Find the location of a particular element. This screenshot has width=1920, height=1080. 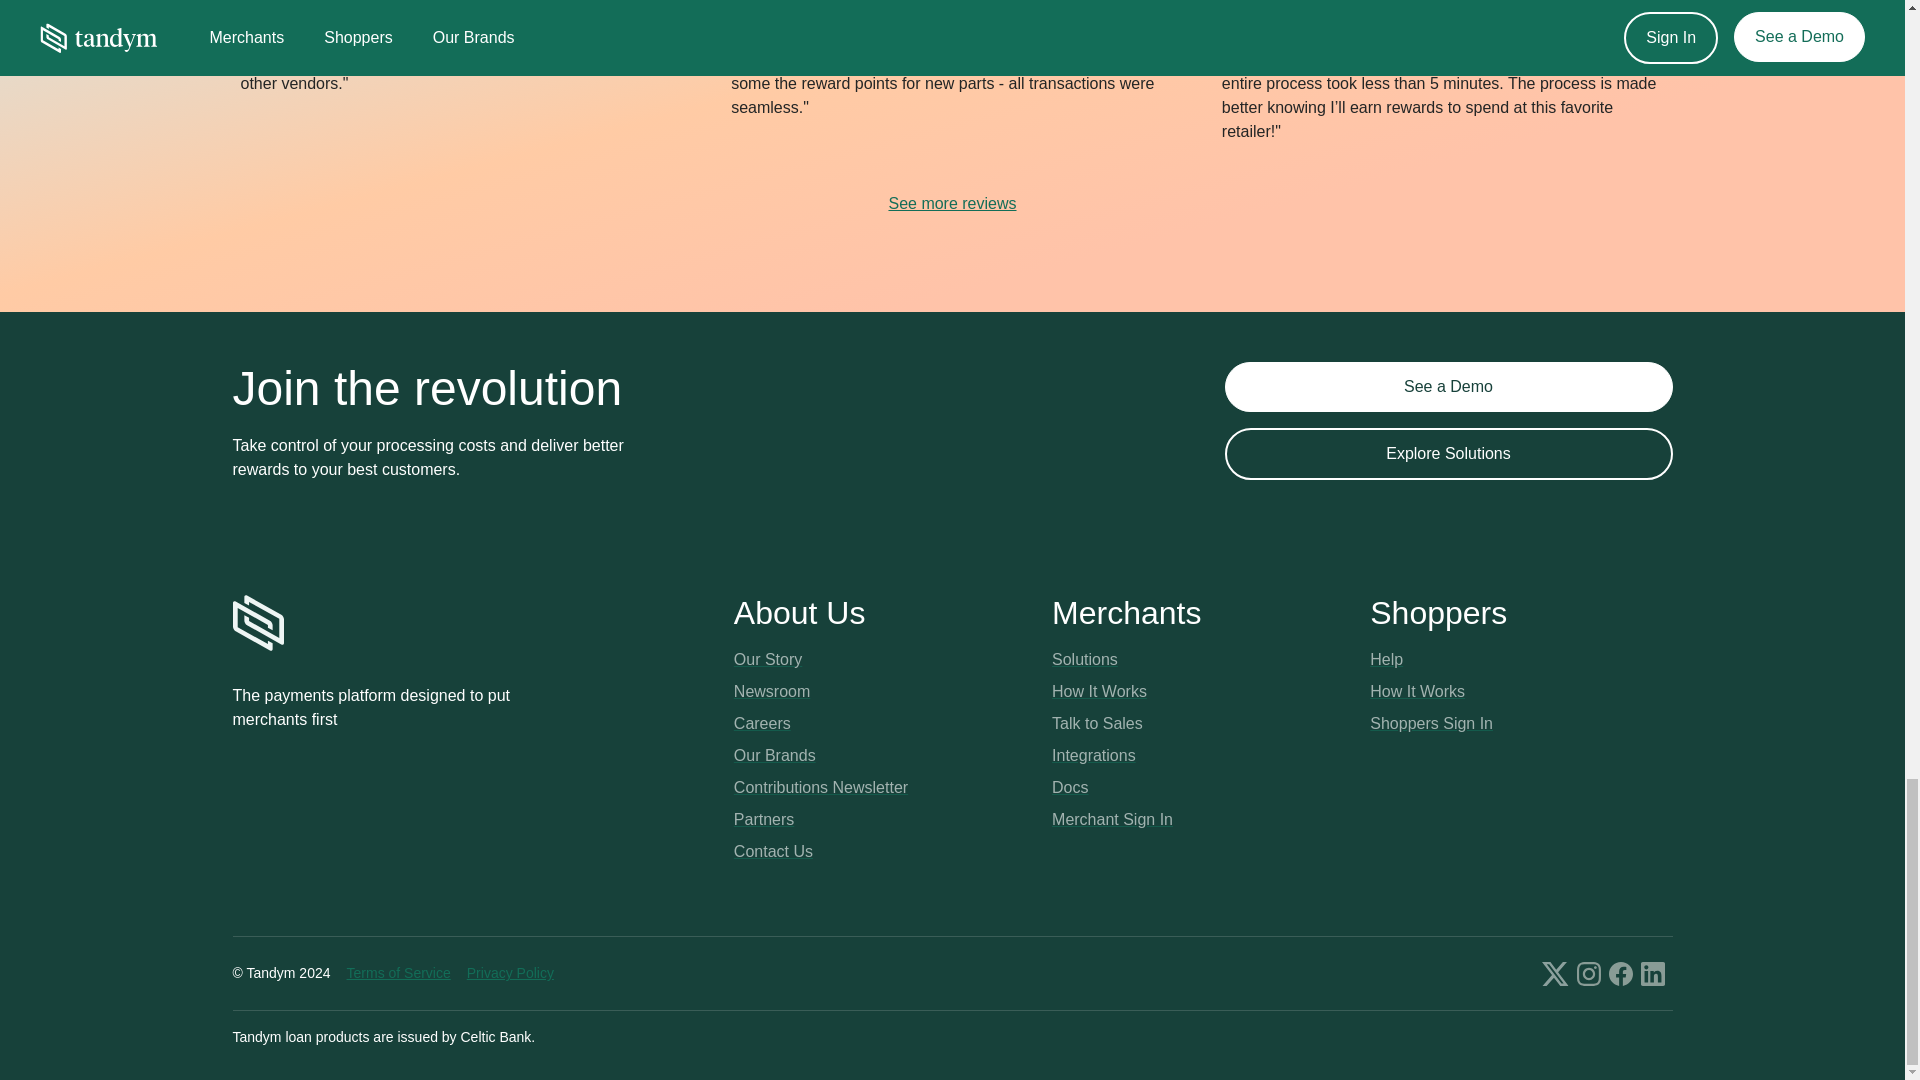

See a Demo is located at coordinates (1448, 386).